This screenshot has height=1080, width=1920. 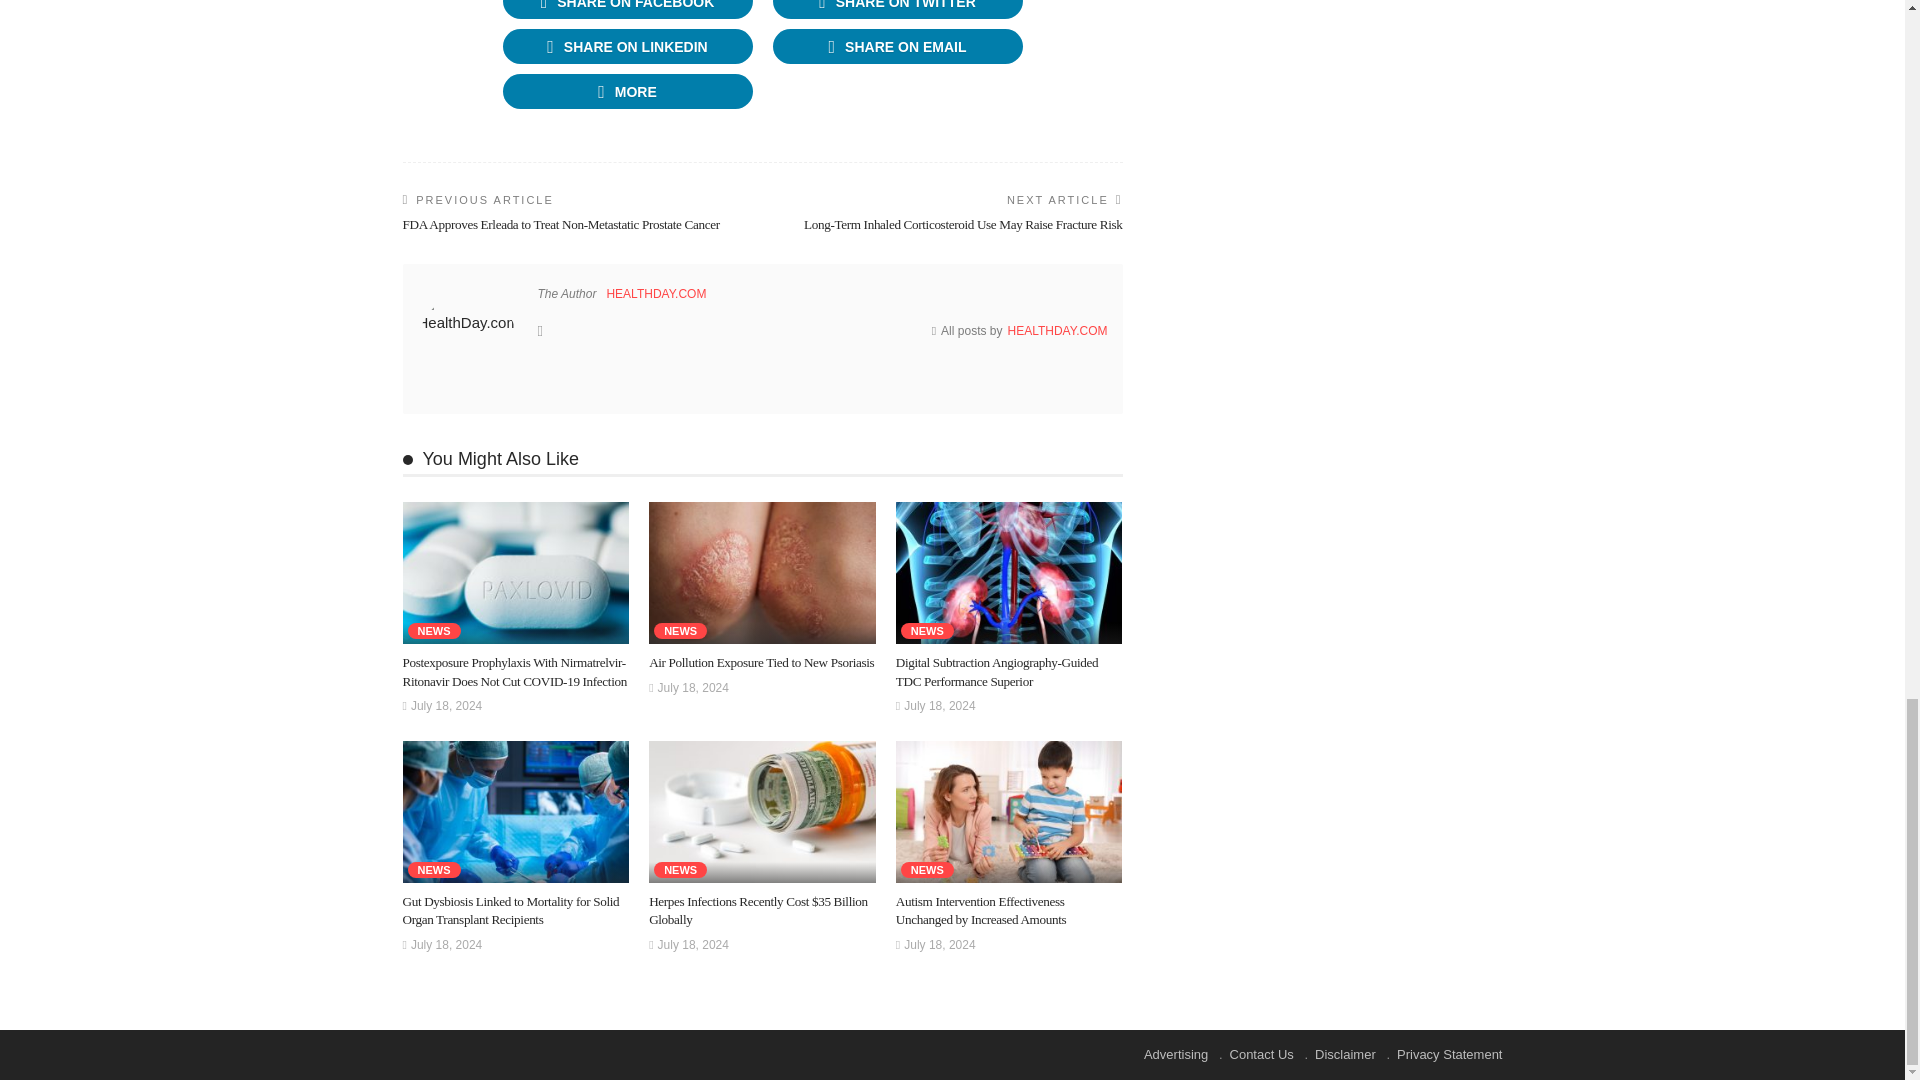 What do you see at coordinates (656, 294) in the screenshot?
I see `HEALTHDAY.COM` at bounding box center [656, 294].